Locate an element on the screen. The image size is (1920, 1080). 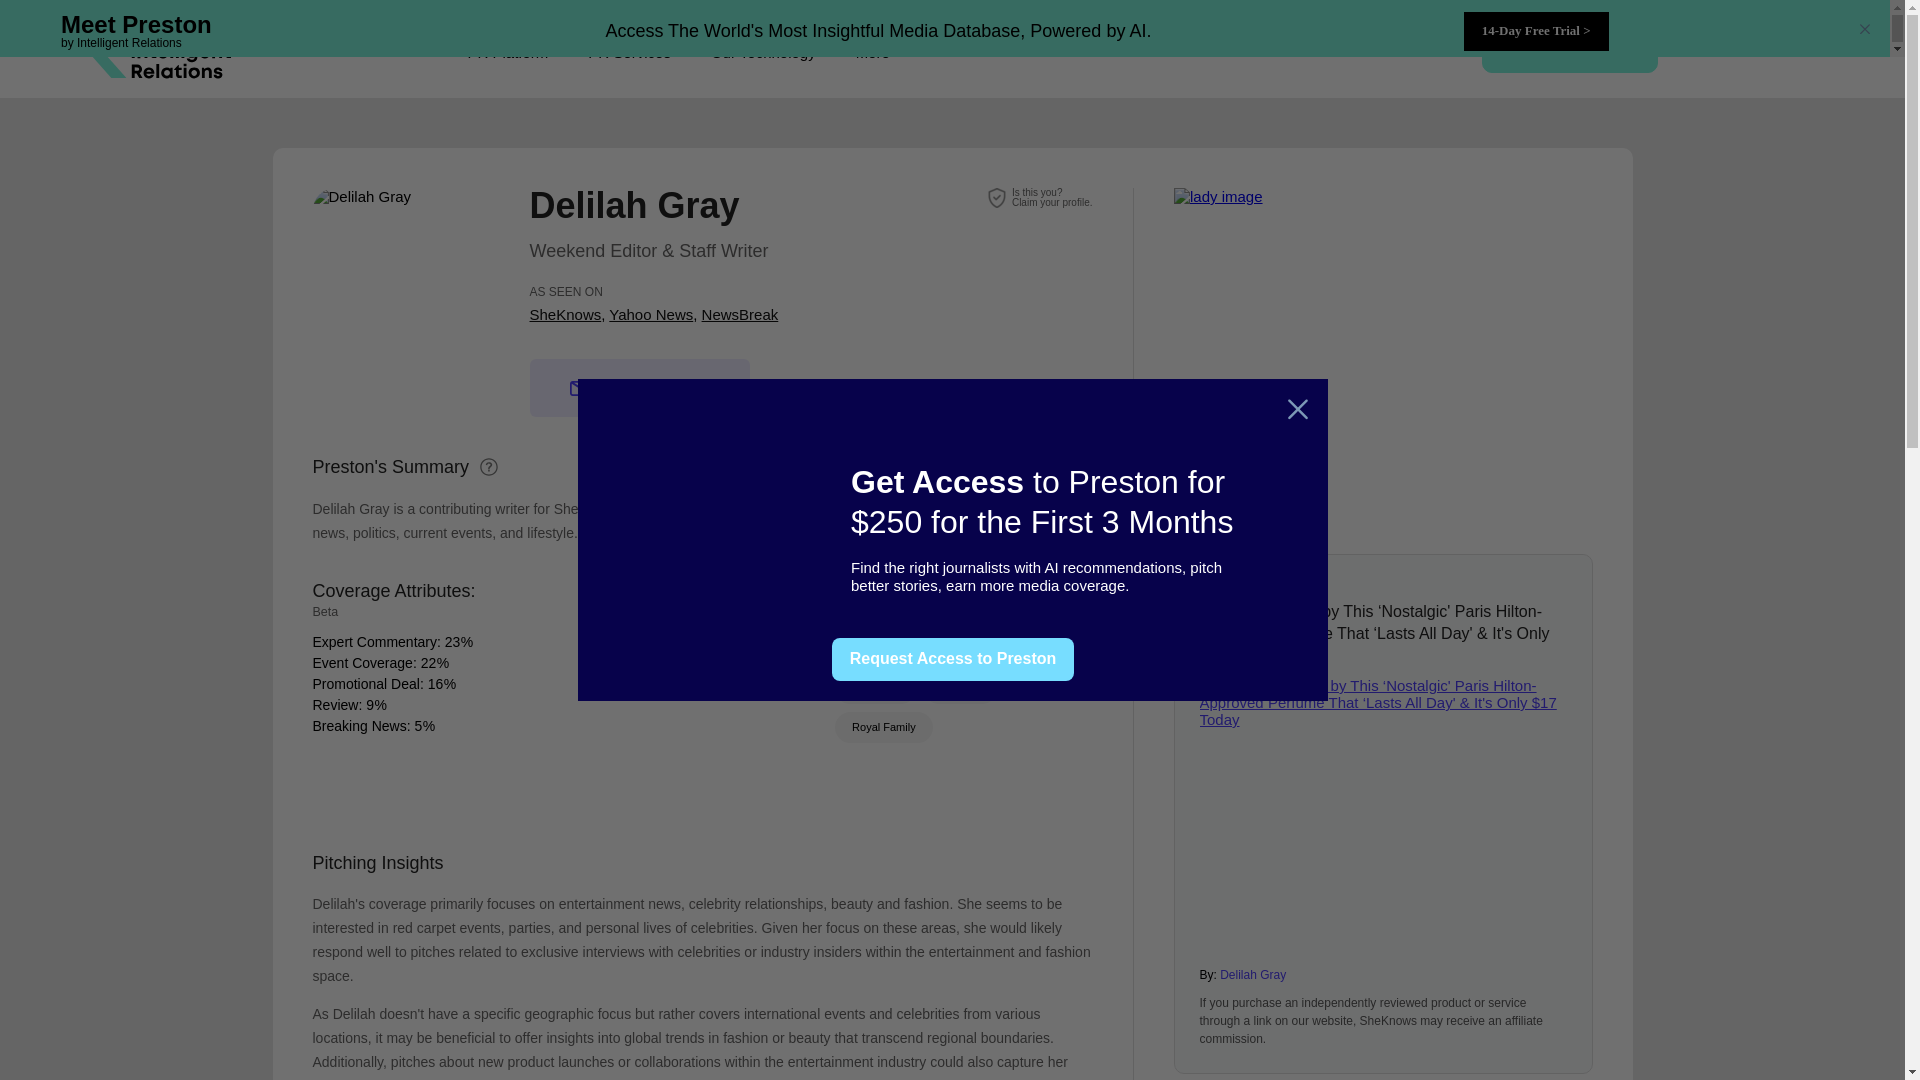
Popup CTA is located at coordinates (1052, 197).